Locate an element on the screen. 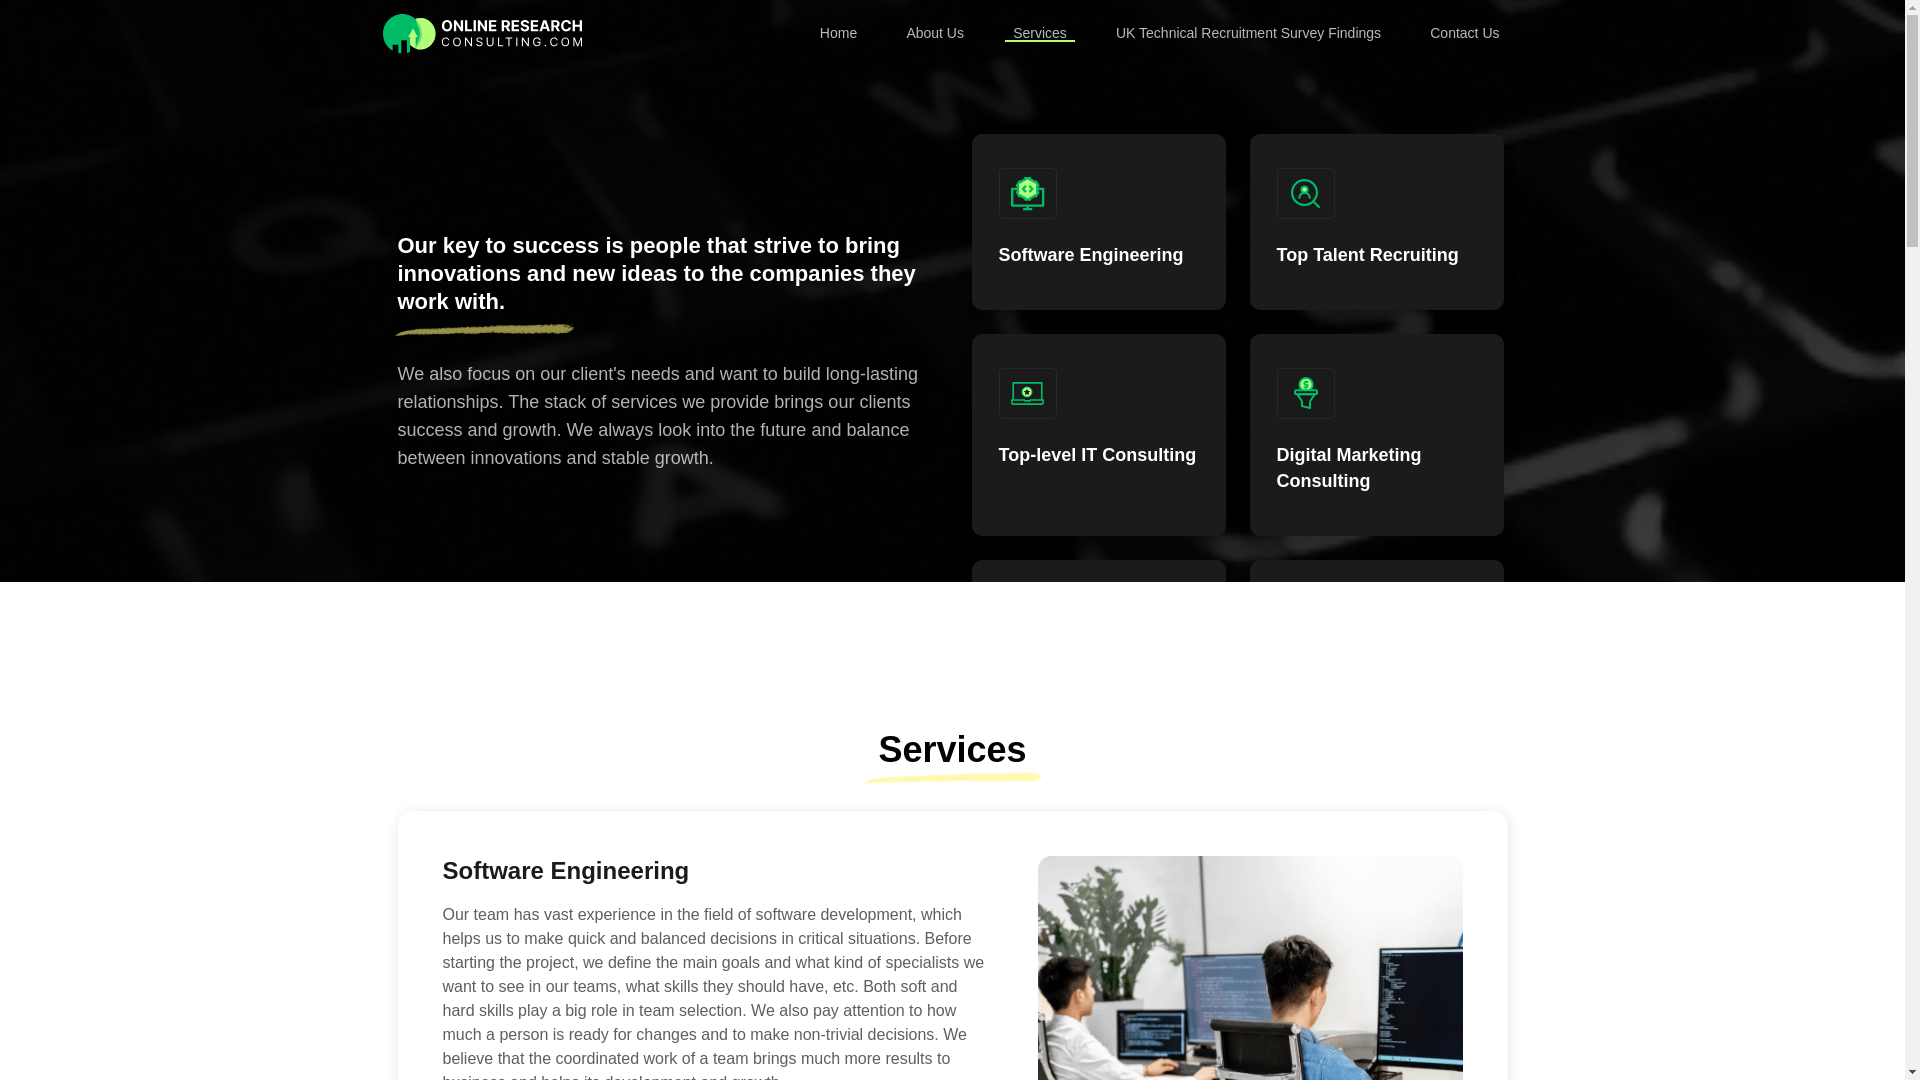 The height and width of the screenshot is (1080, 1920). Services is located at coordinates (1040, 34).